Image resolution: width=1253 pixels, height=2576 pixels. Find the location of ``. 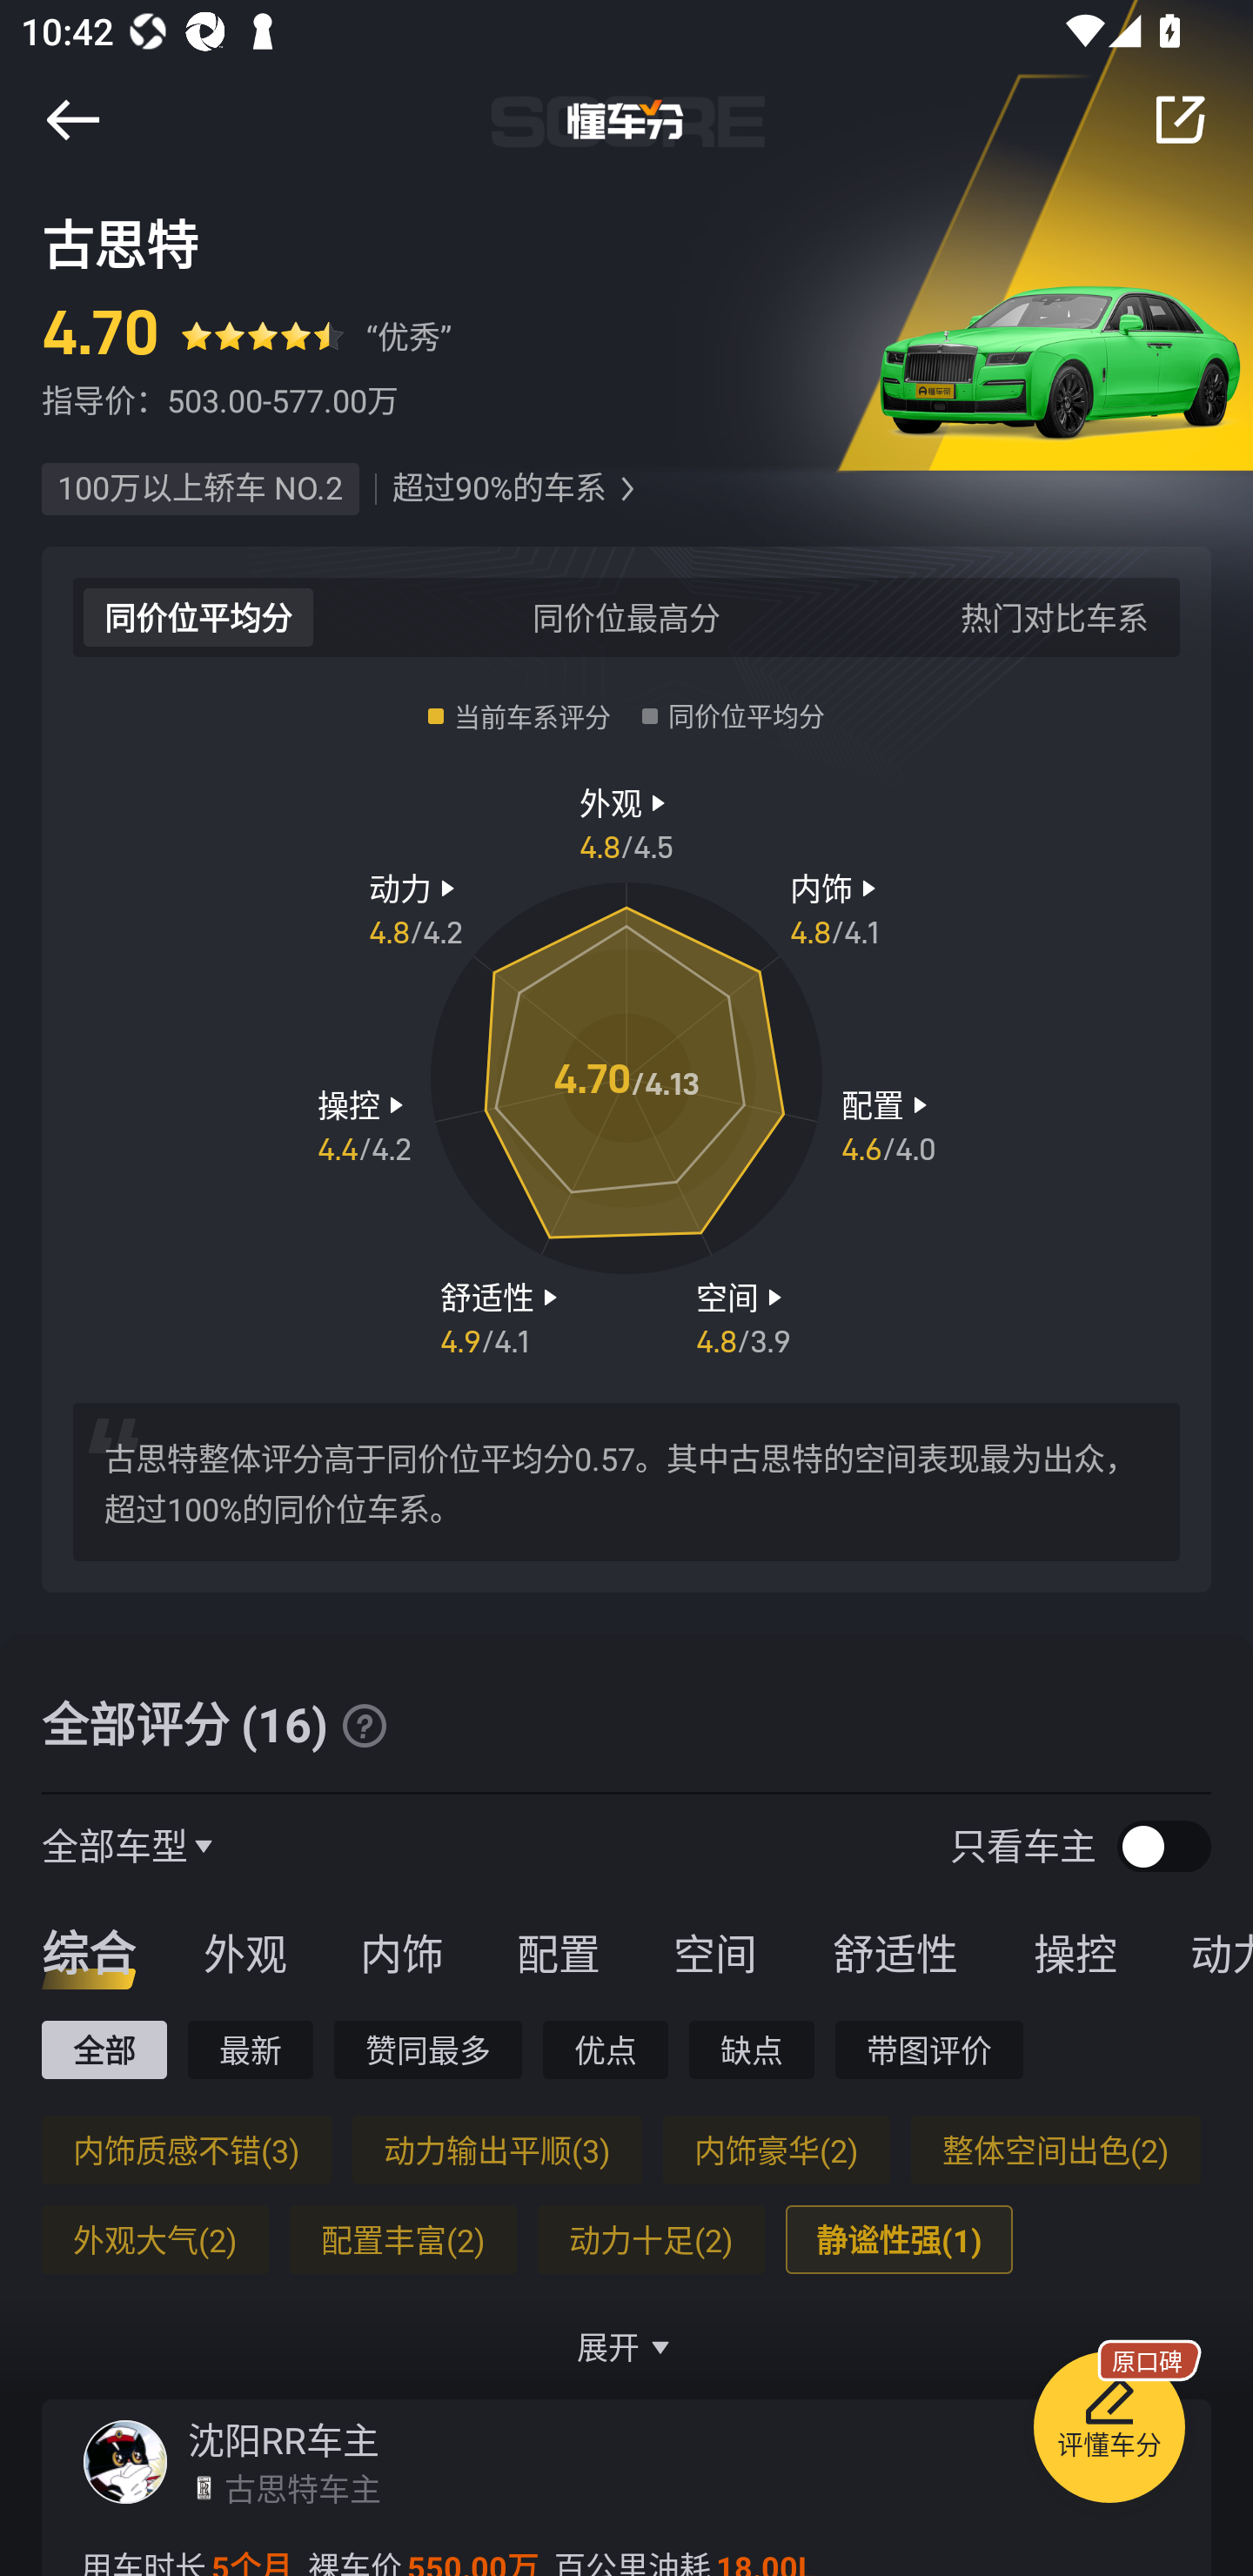

 is located at coordinates (1180, 119).